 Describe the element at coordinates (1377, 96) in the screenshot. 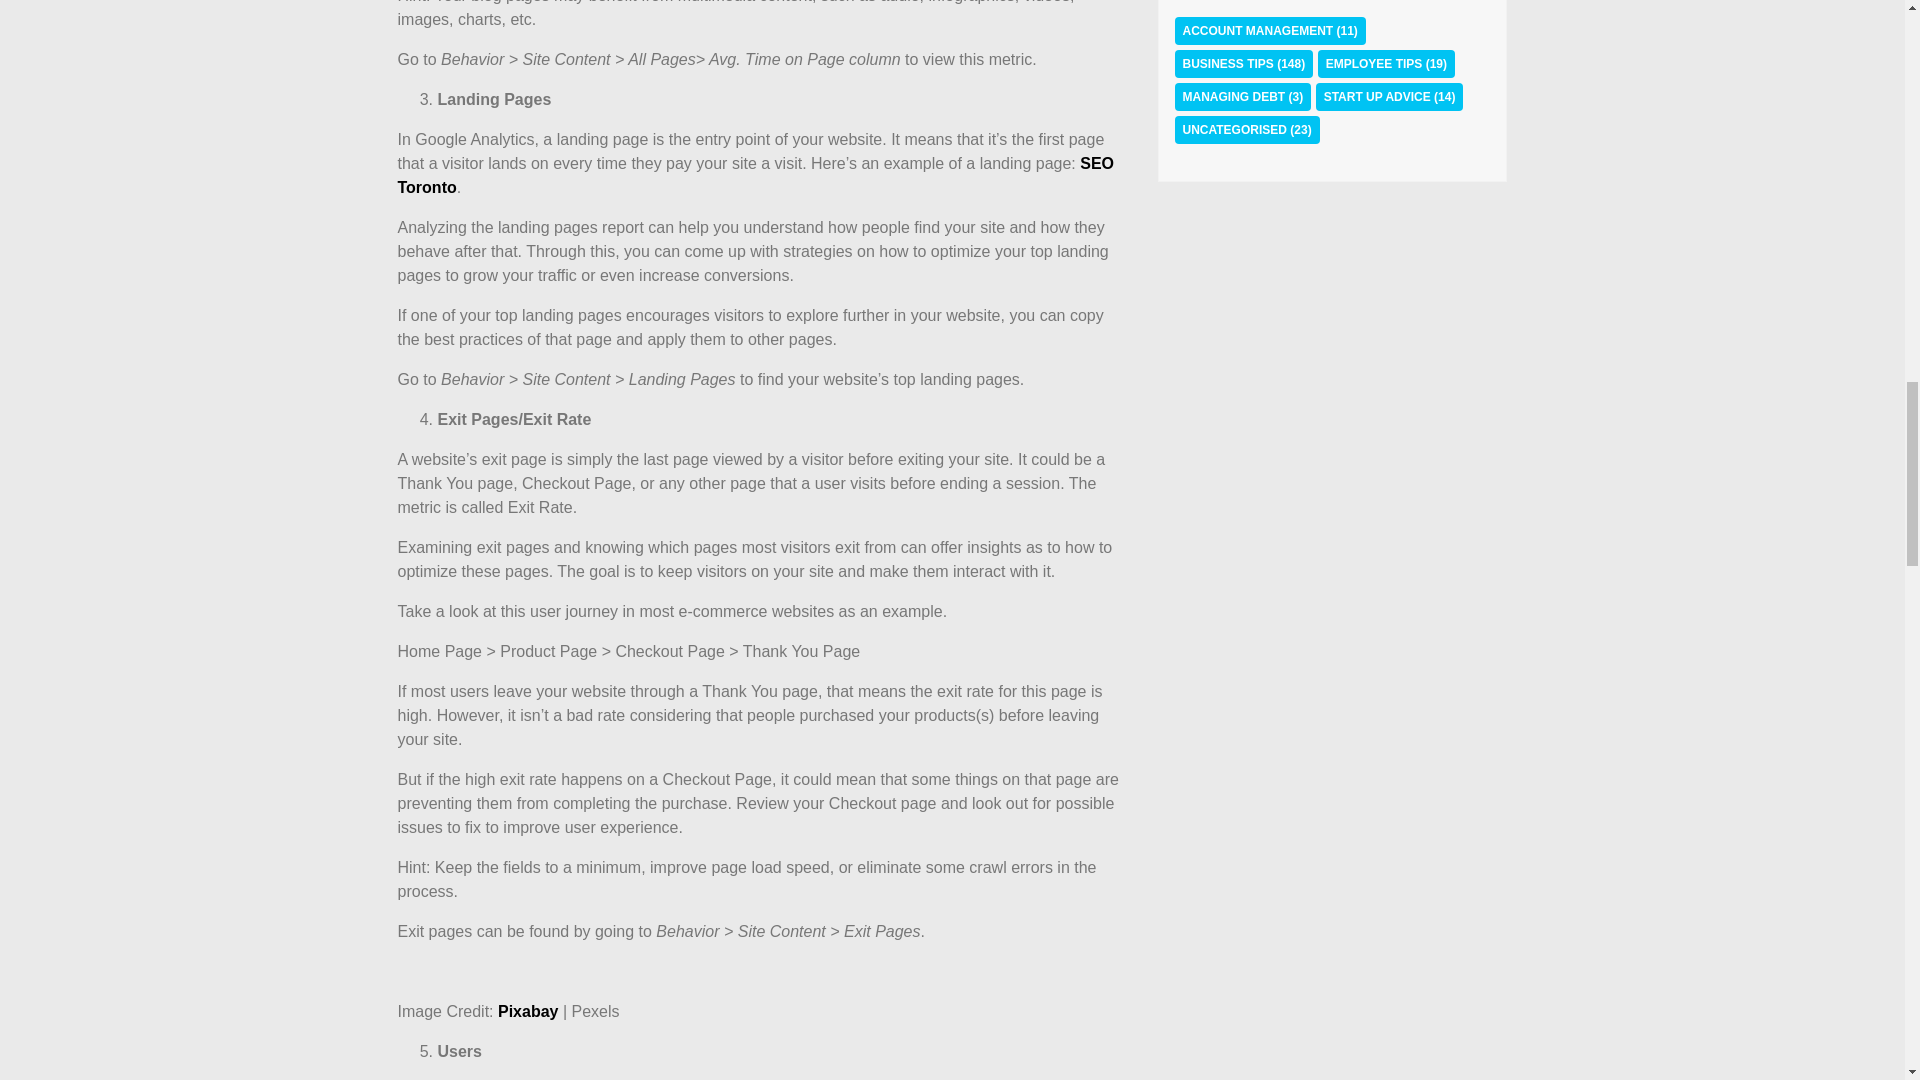

I see `START UP ADVICE` at that location.